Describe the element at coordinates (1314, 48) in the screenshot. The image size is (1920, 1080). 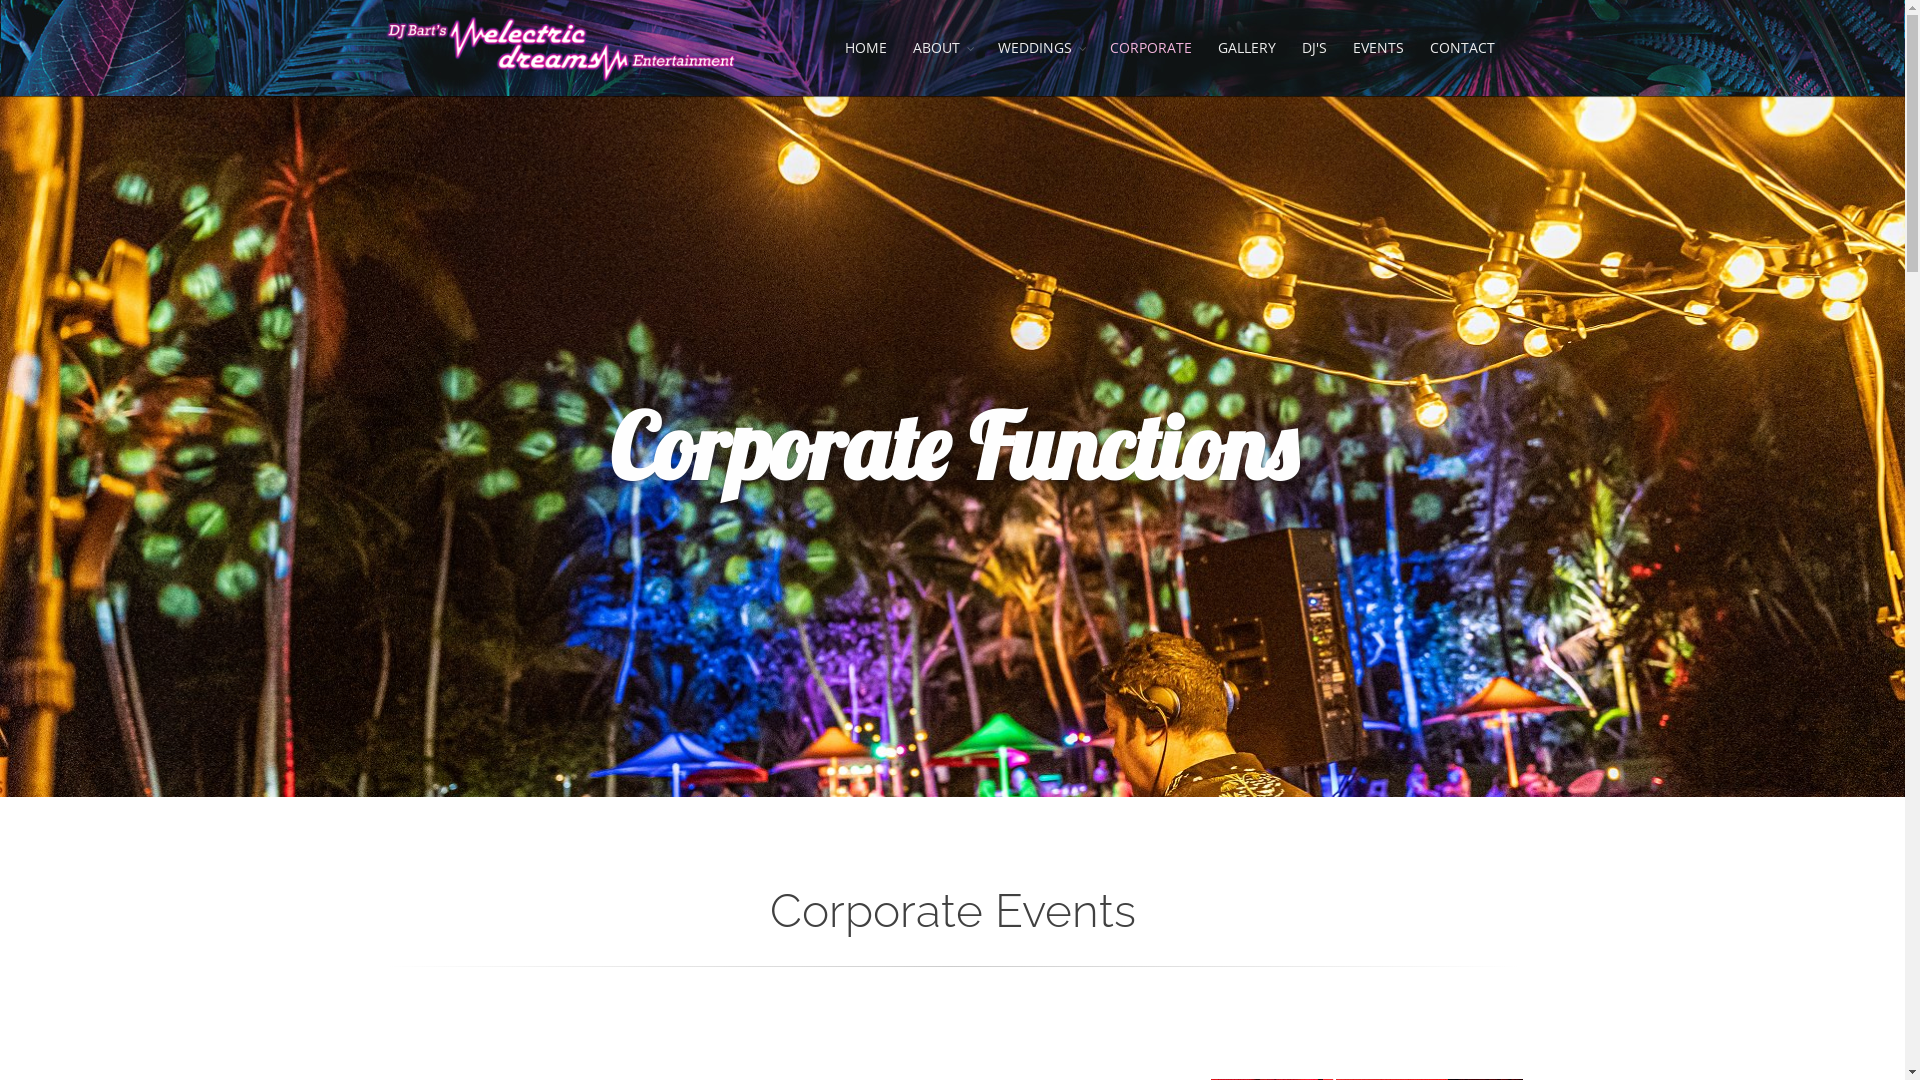
I see `DJ'S` at that location.